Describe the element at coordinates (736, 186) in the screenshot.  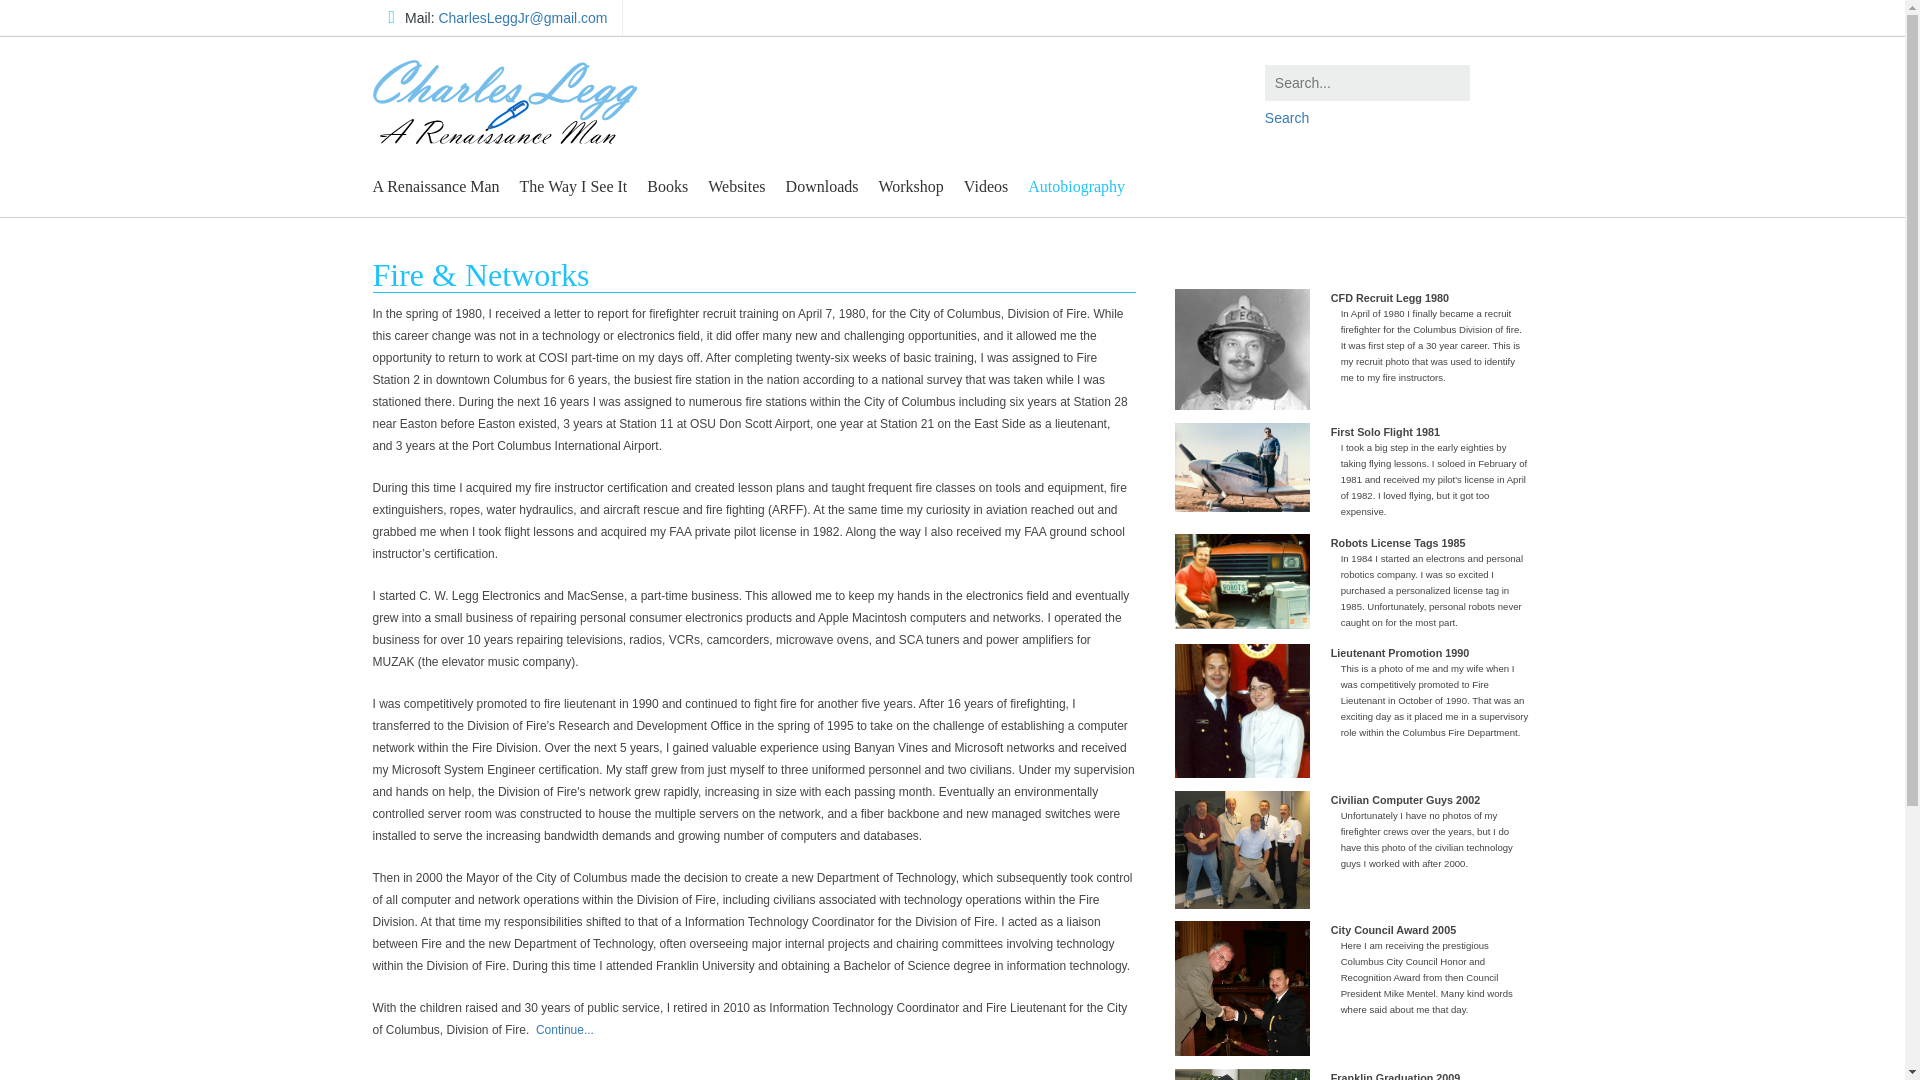
I see `Websites` at that location.